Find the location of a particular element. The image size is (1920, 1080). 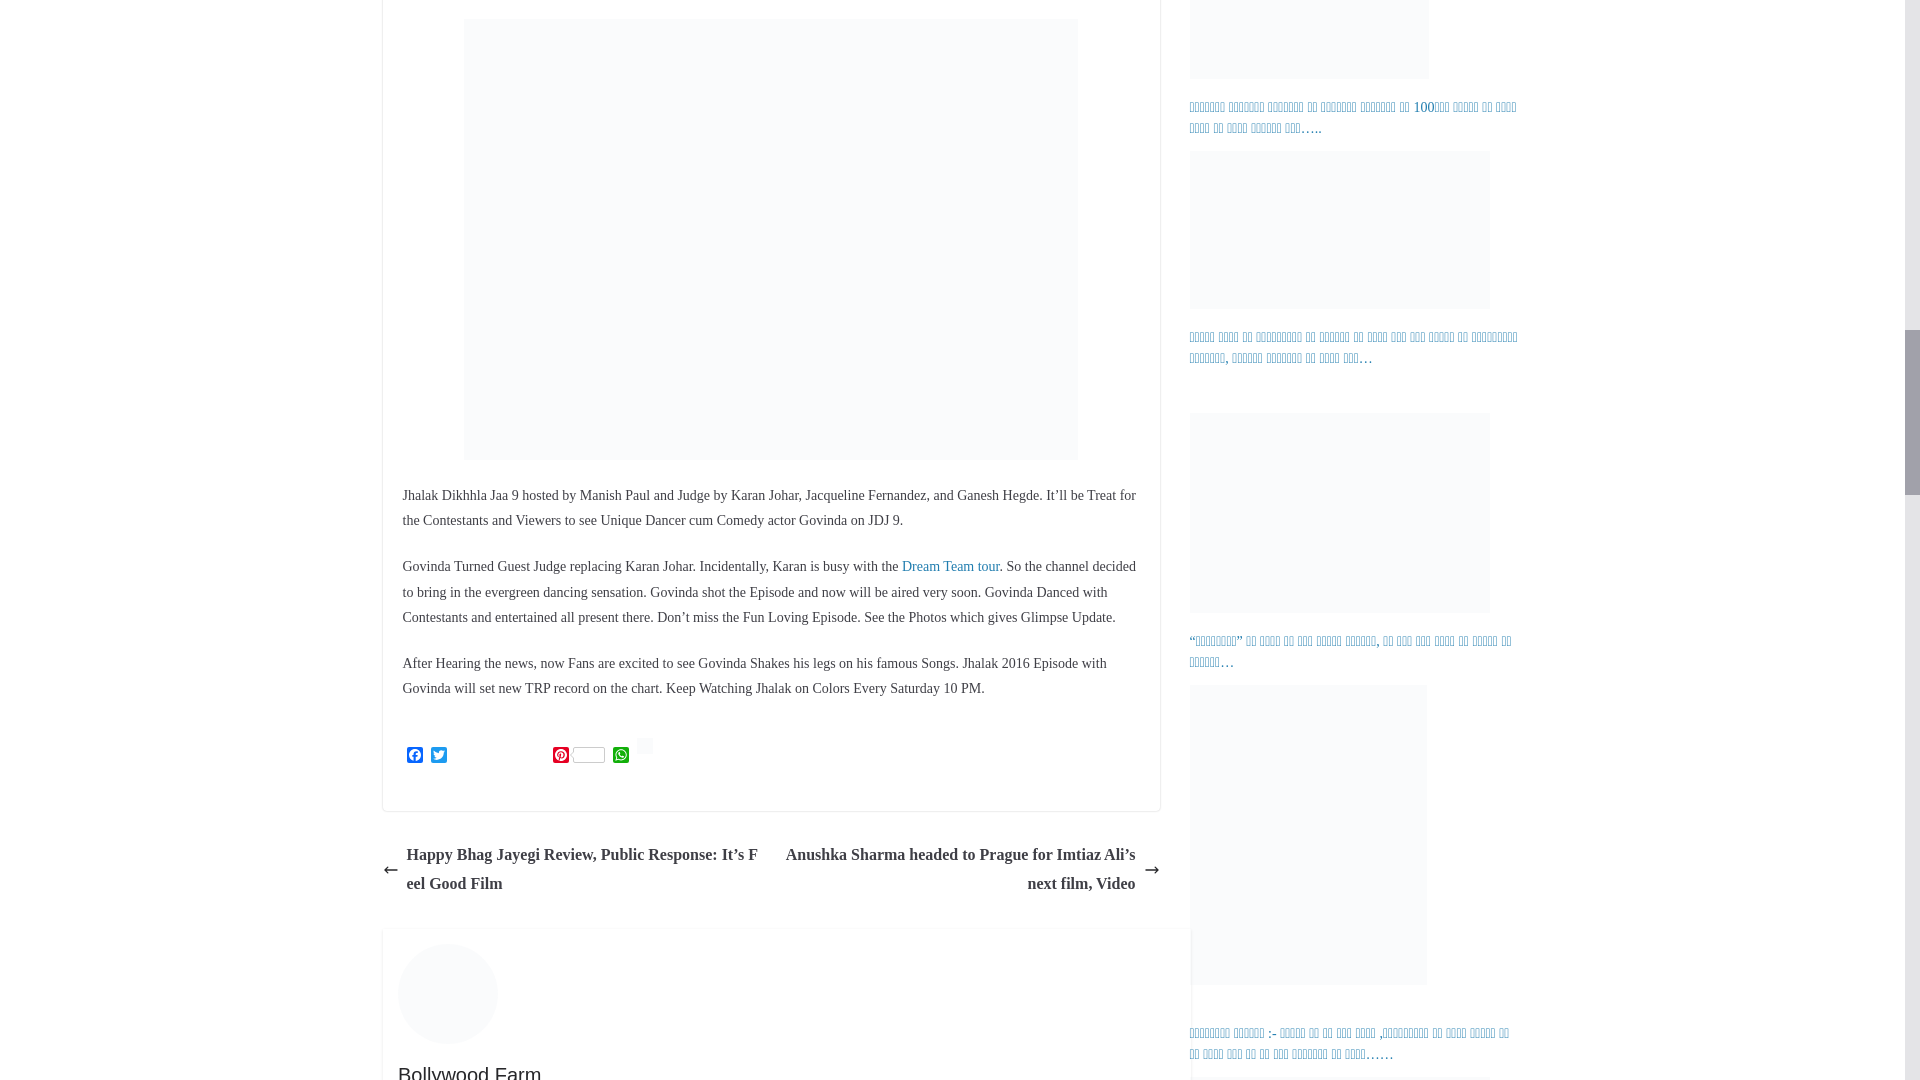

Facebook is located at coordinates (414, 756).